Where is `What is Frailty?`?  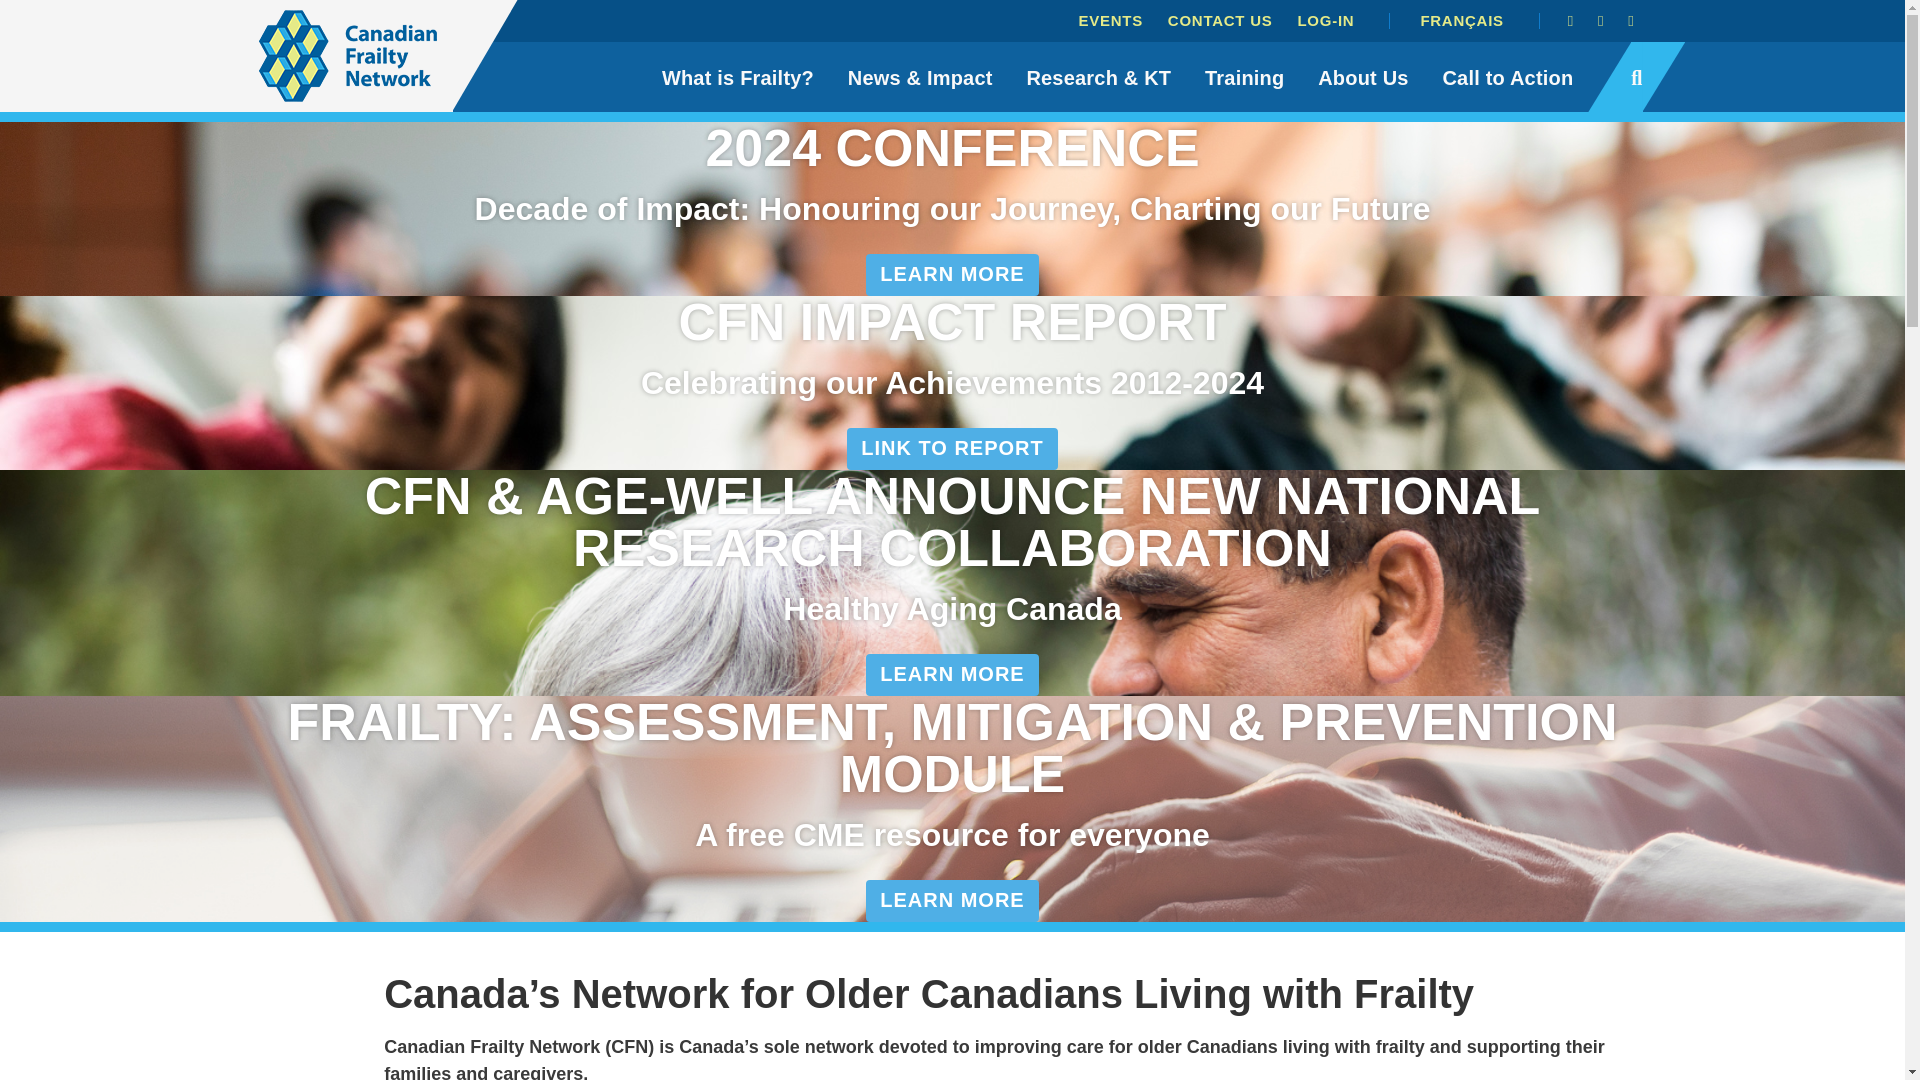 What is Frailty? is located at coordinates (738, 77).